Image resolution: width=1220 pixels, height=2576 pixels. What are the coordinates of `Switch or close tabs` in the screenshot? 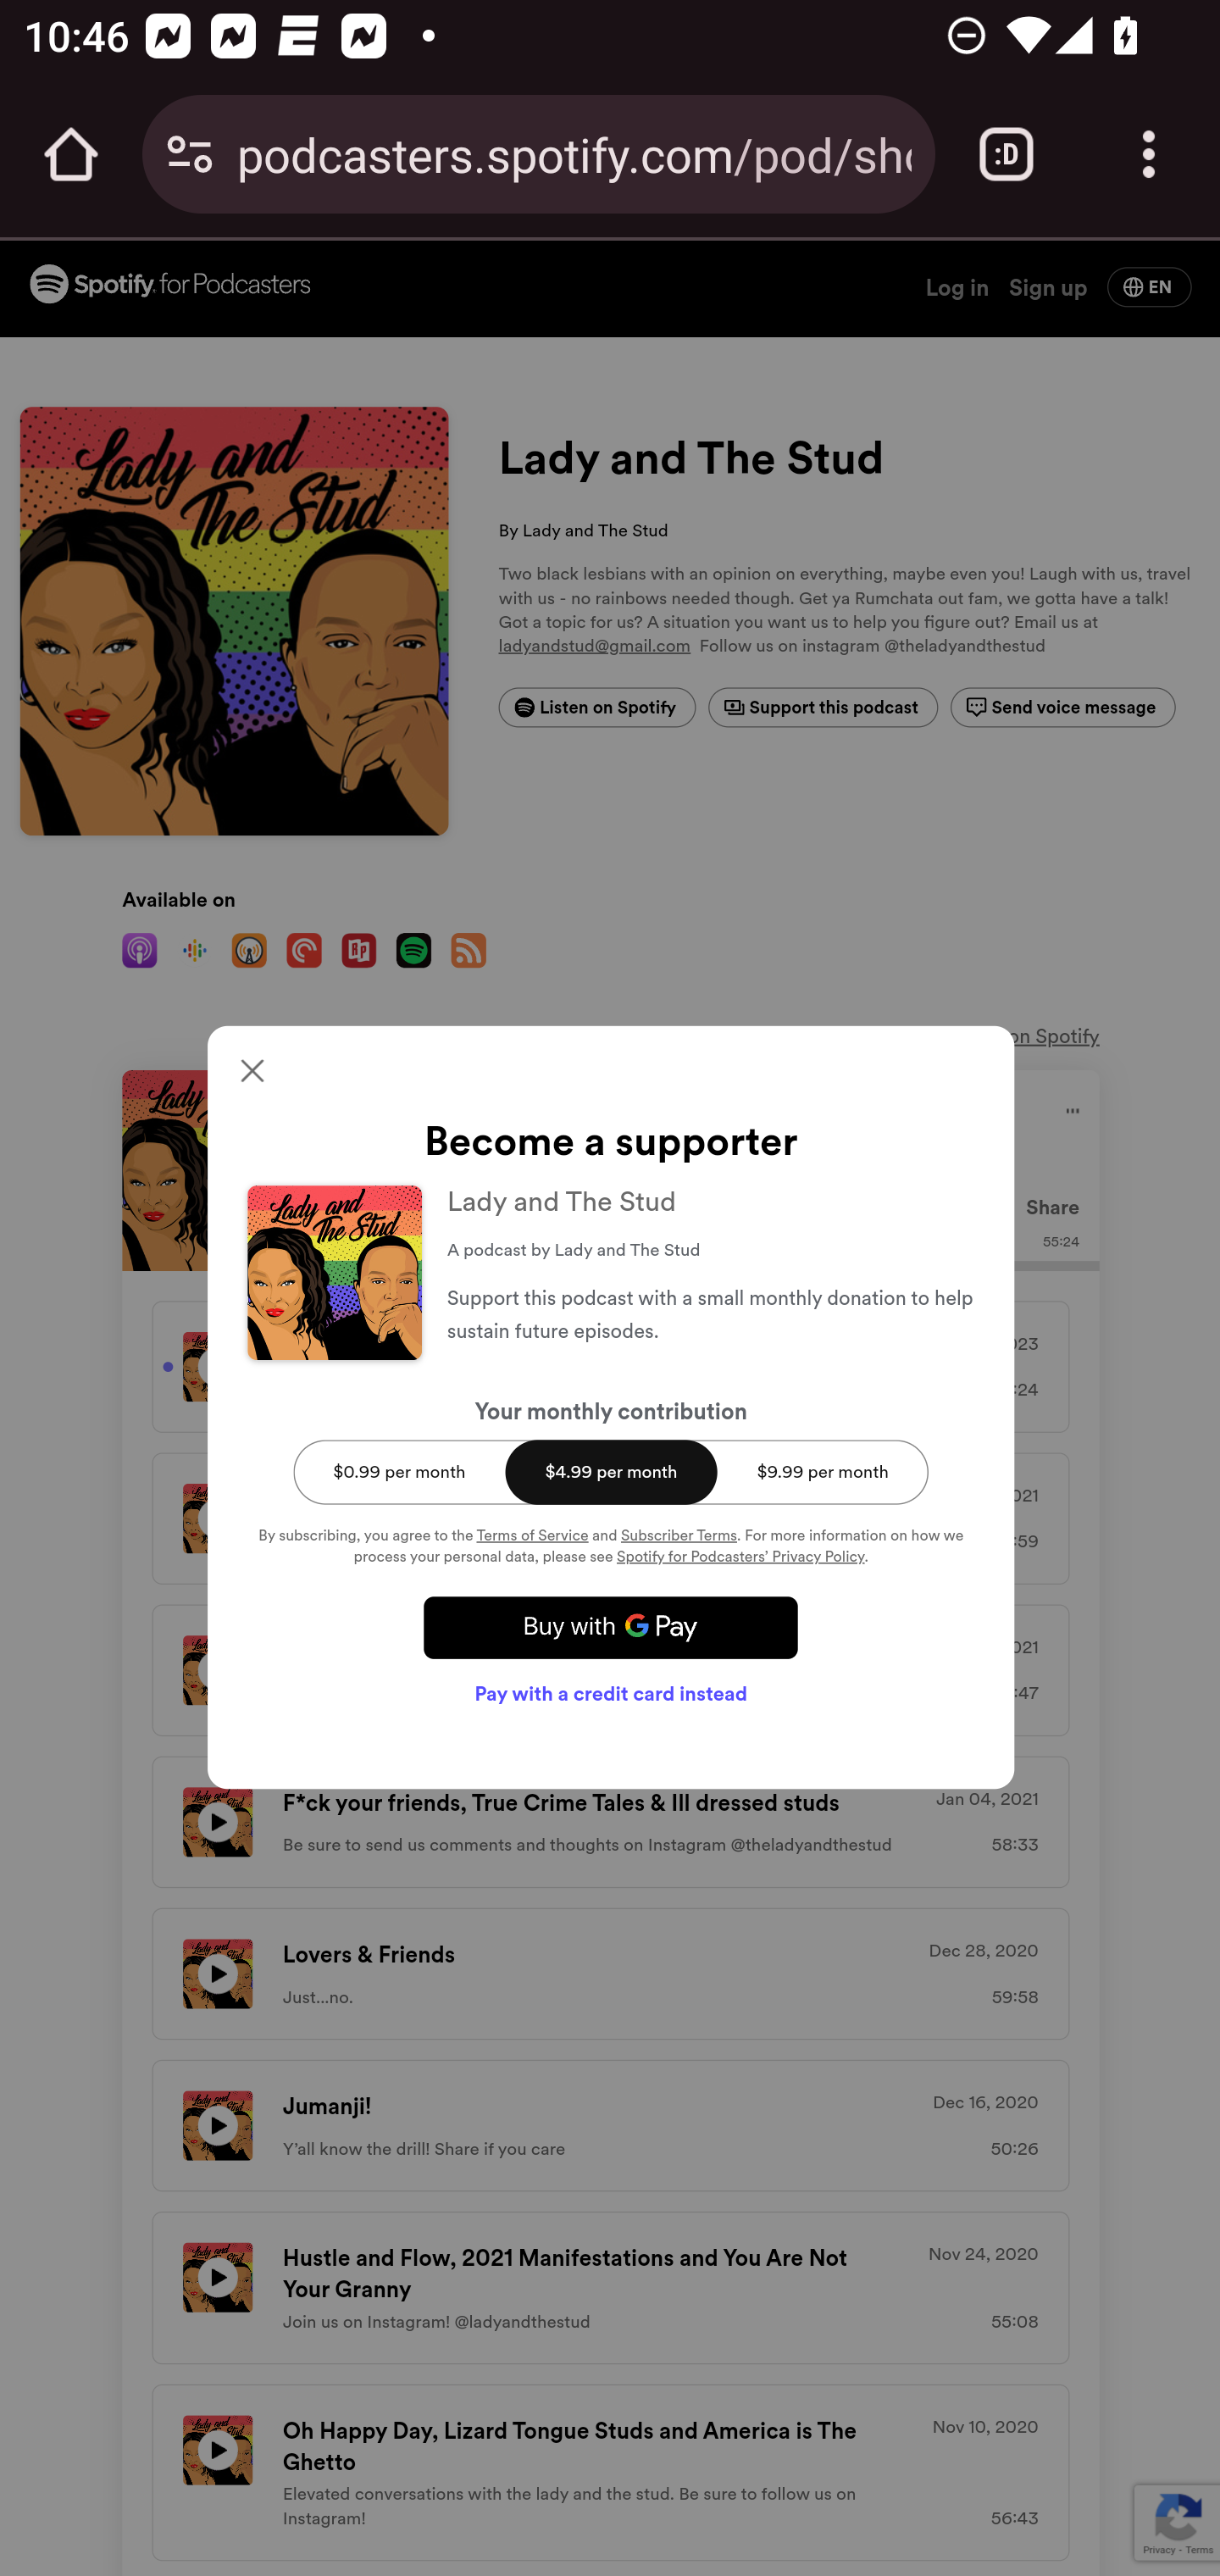 It's located at (1006, 154).